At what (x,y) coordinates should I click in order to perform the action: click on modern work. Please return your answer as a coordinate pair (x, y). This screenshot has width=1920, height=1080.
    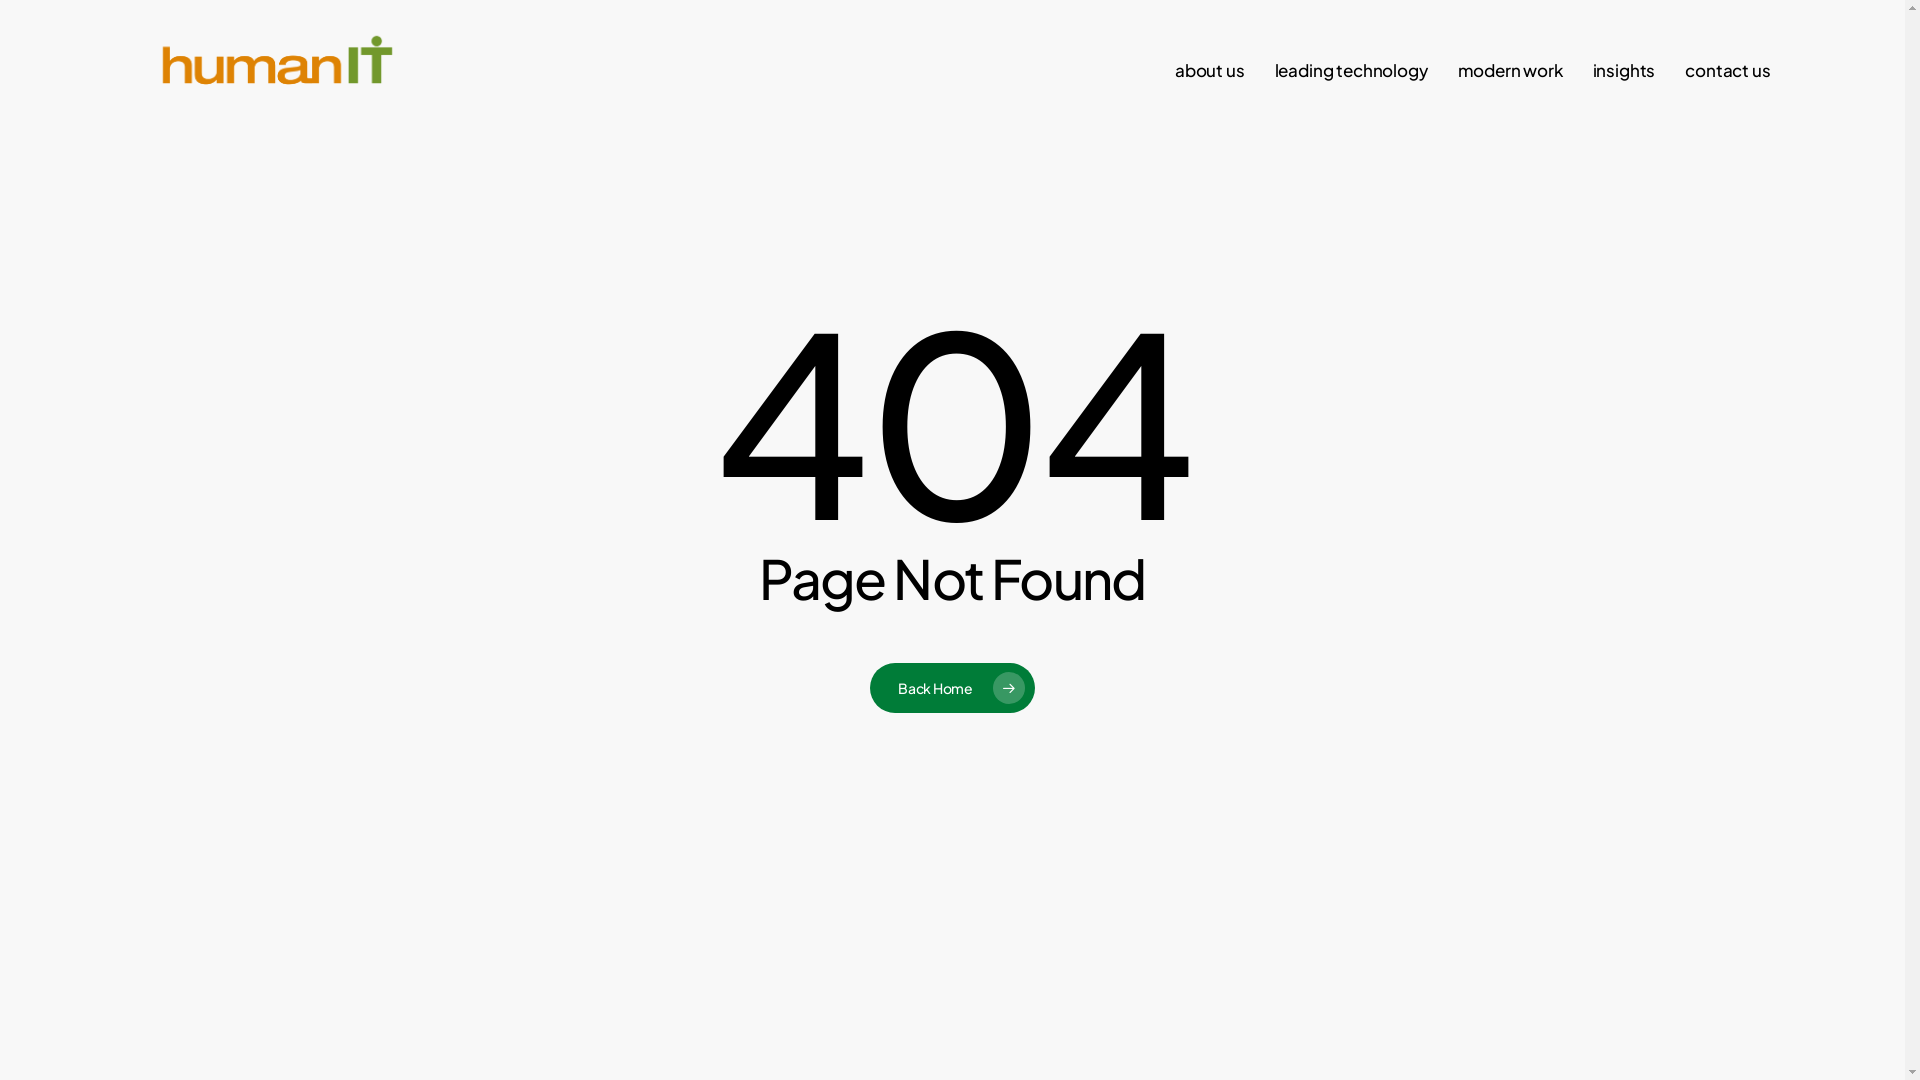
    Looking at the image, I should click on (1510, 70).